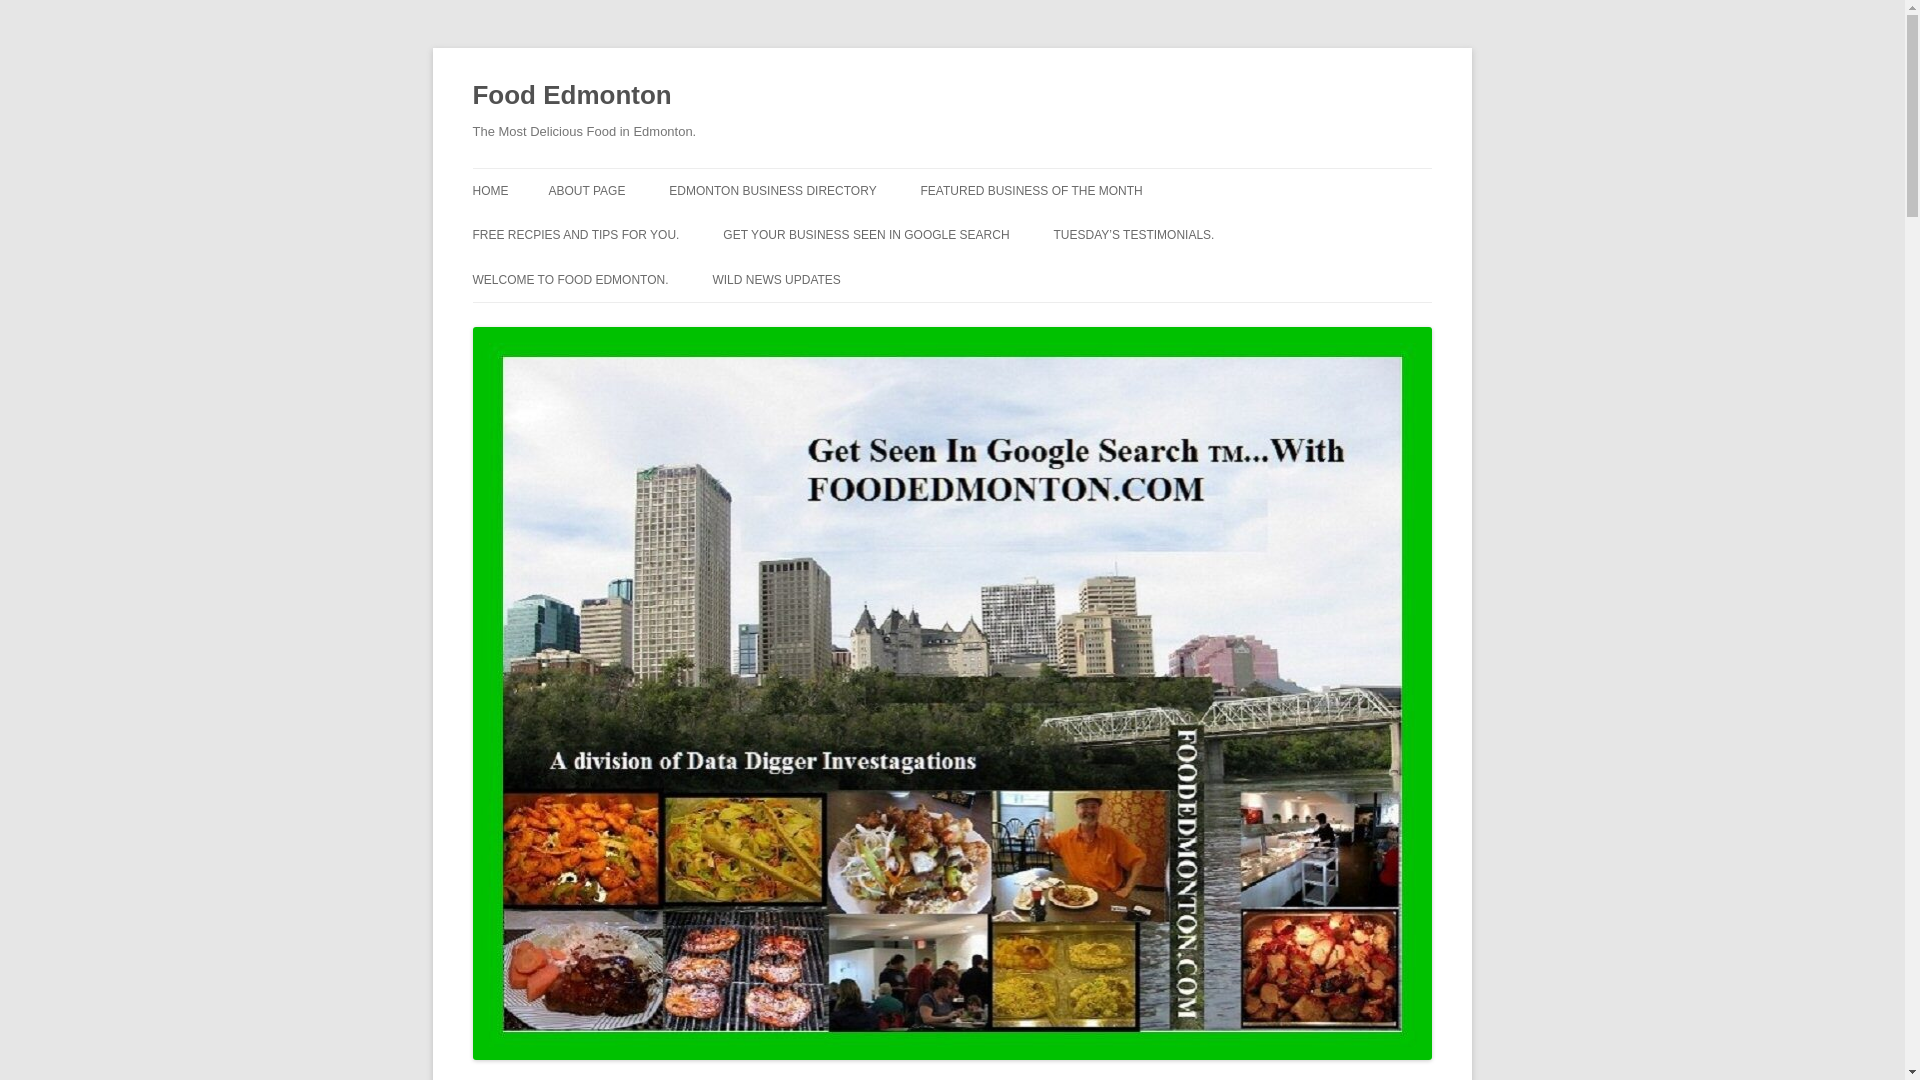 This screenshot has height=1080, width=1920. I want to click on GET YOUR BUSINESS SEEN IN GOOGLE SEARCH, so click(866, 234).